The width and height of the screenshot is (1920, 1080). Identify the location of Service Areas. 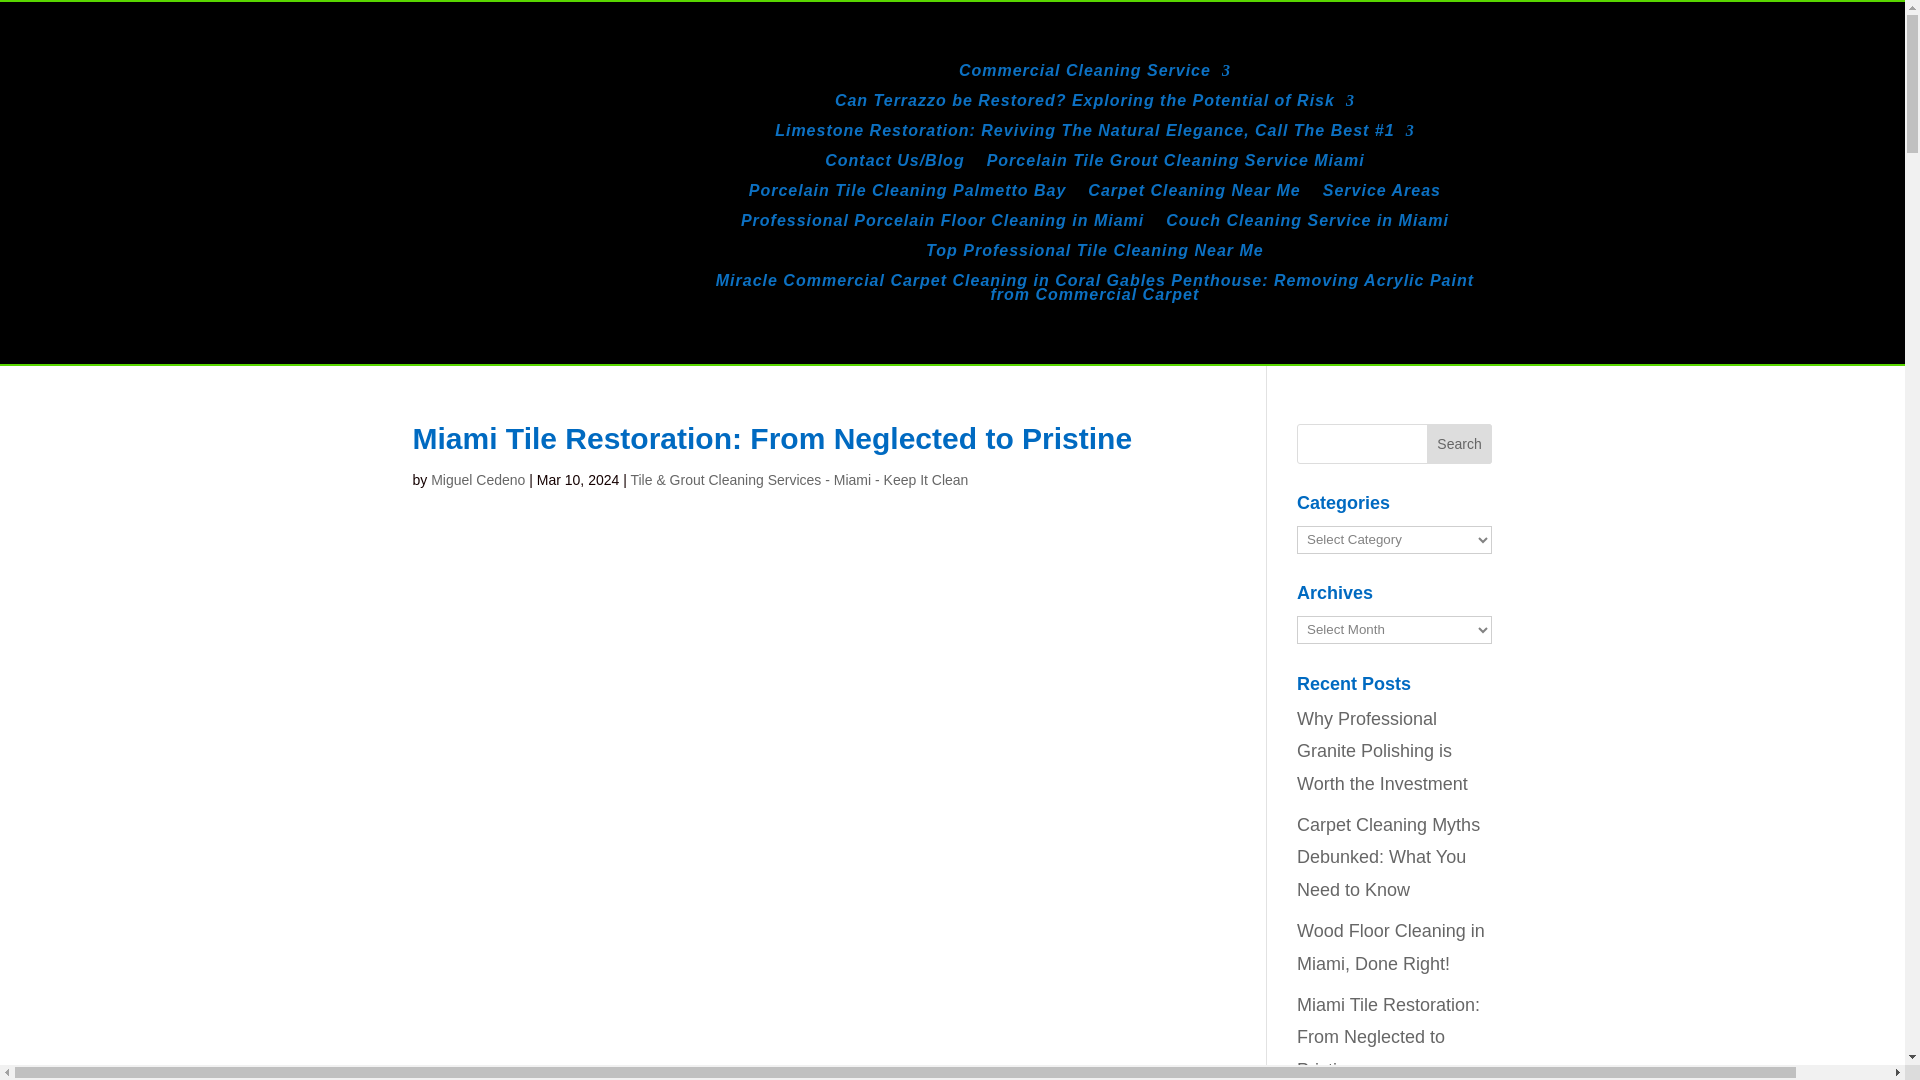
(1382, 194).